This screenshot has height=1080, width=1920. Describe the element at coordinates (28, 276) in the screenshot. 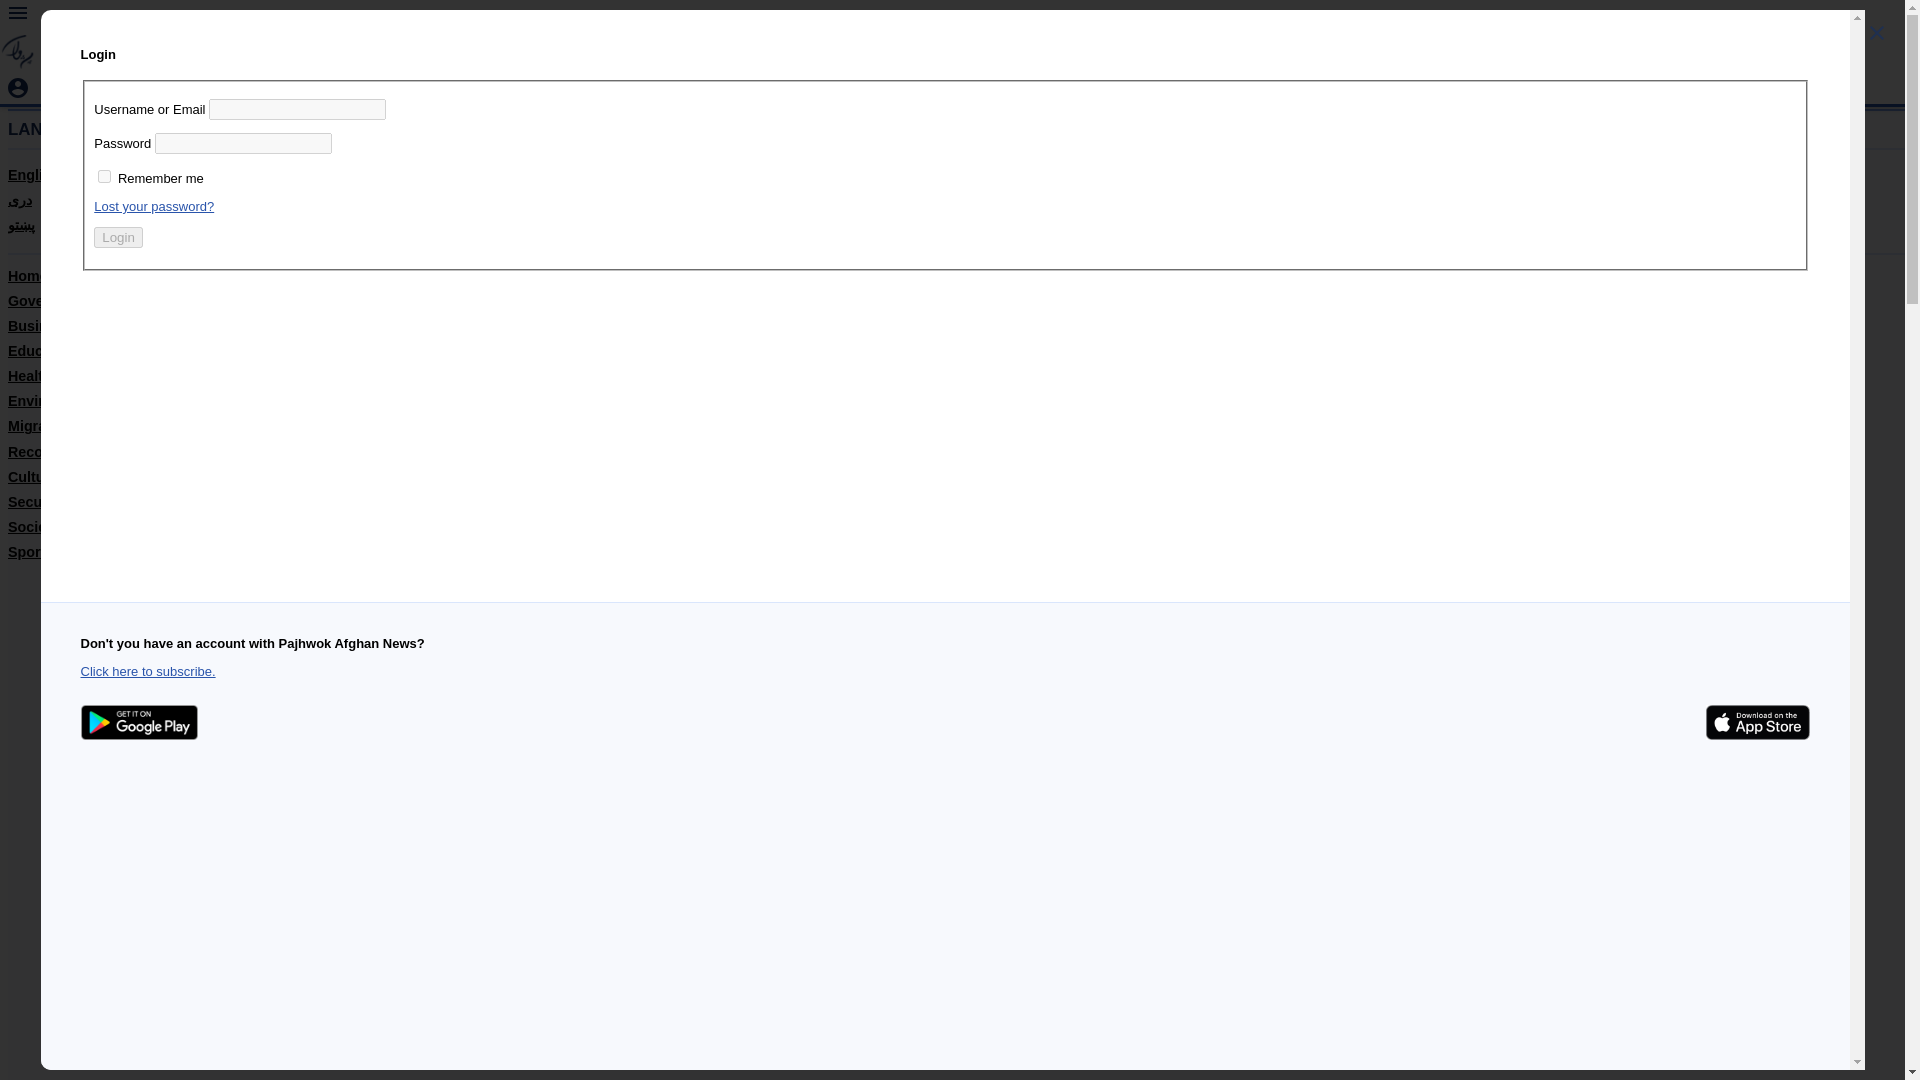

I see `Home` at that location.